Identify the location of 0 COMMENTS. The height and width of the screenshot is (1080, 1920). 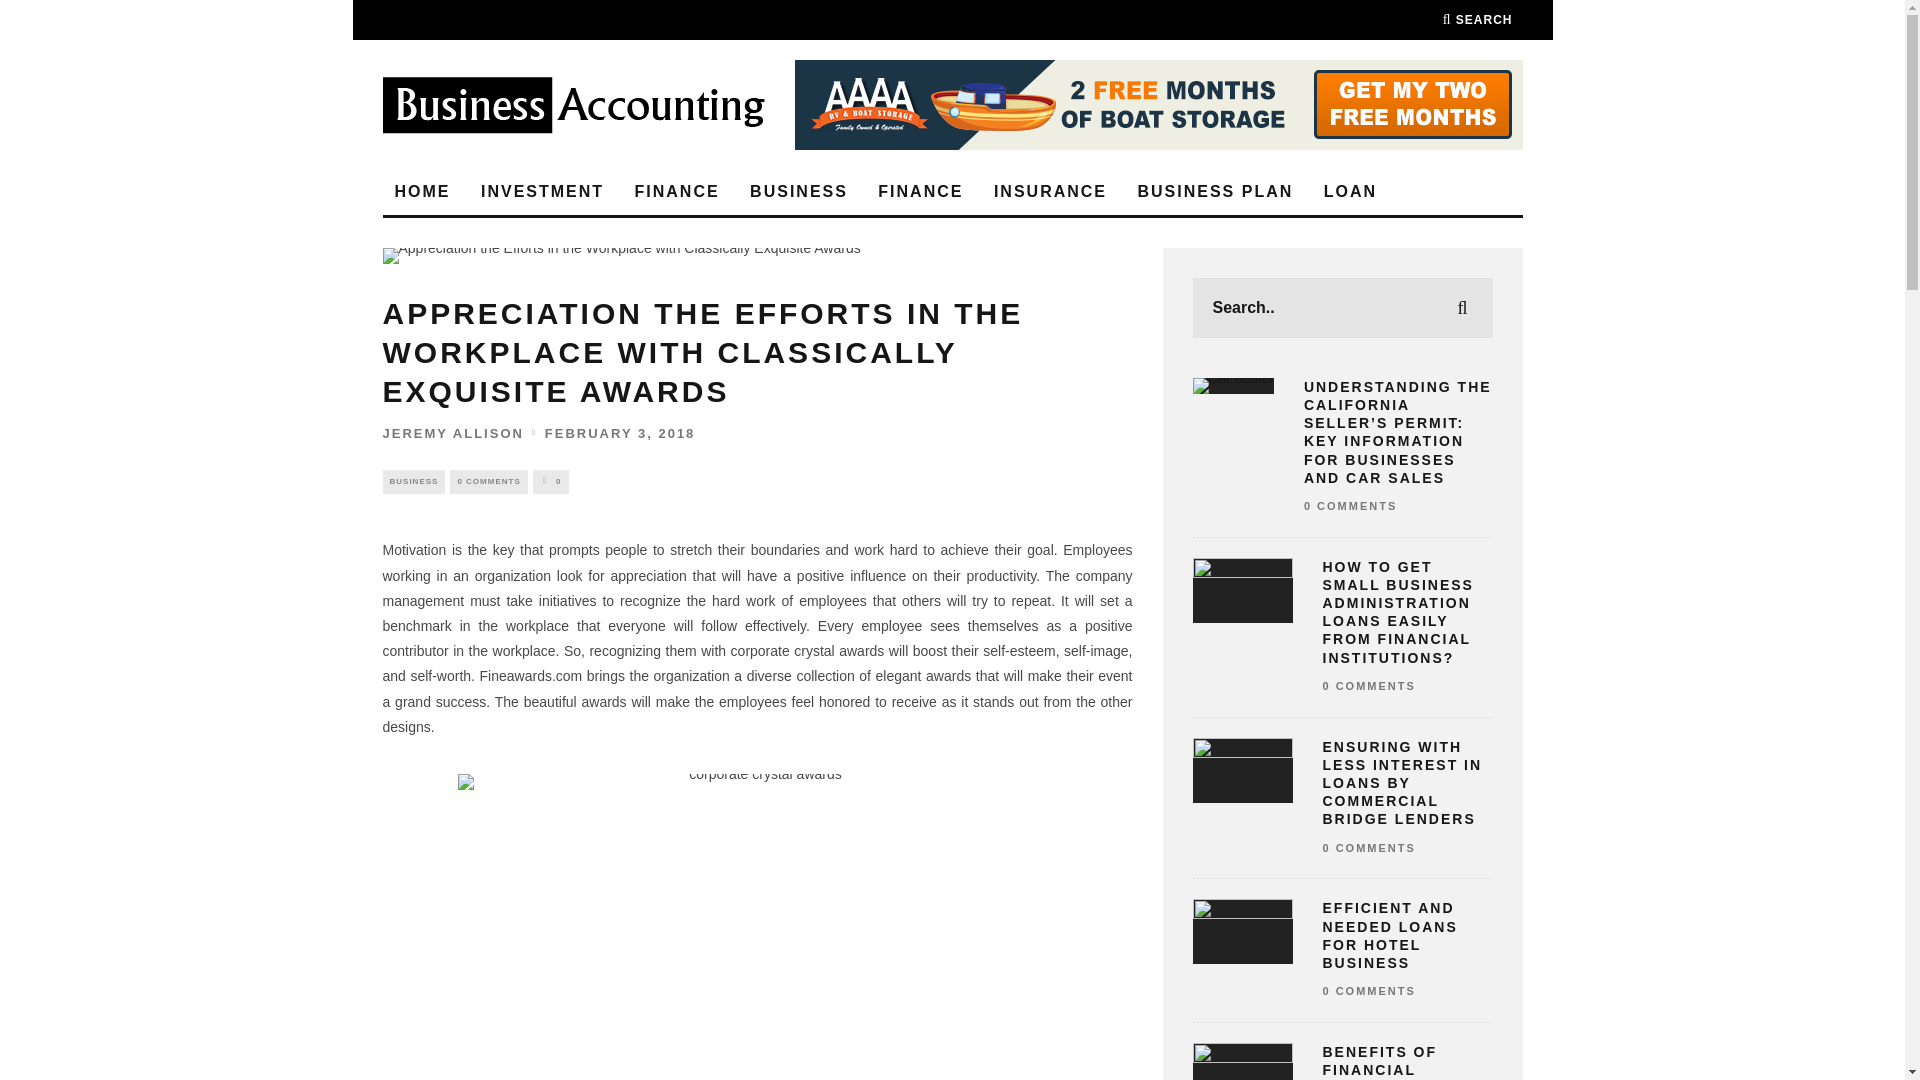
(488, 481).